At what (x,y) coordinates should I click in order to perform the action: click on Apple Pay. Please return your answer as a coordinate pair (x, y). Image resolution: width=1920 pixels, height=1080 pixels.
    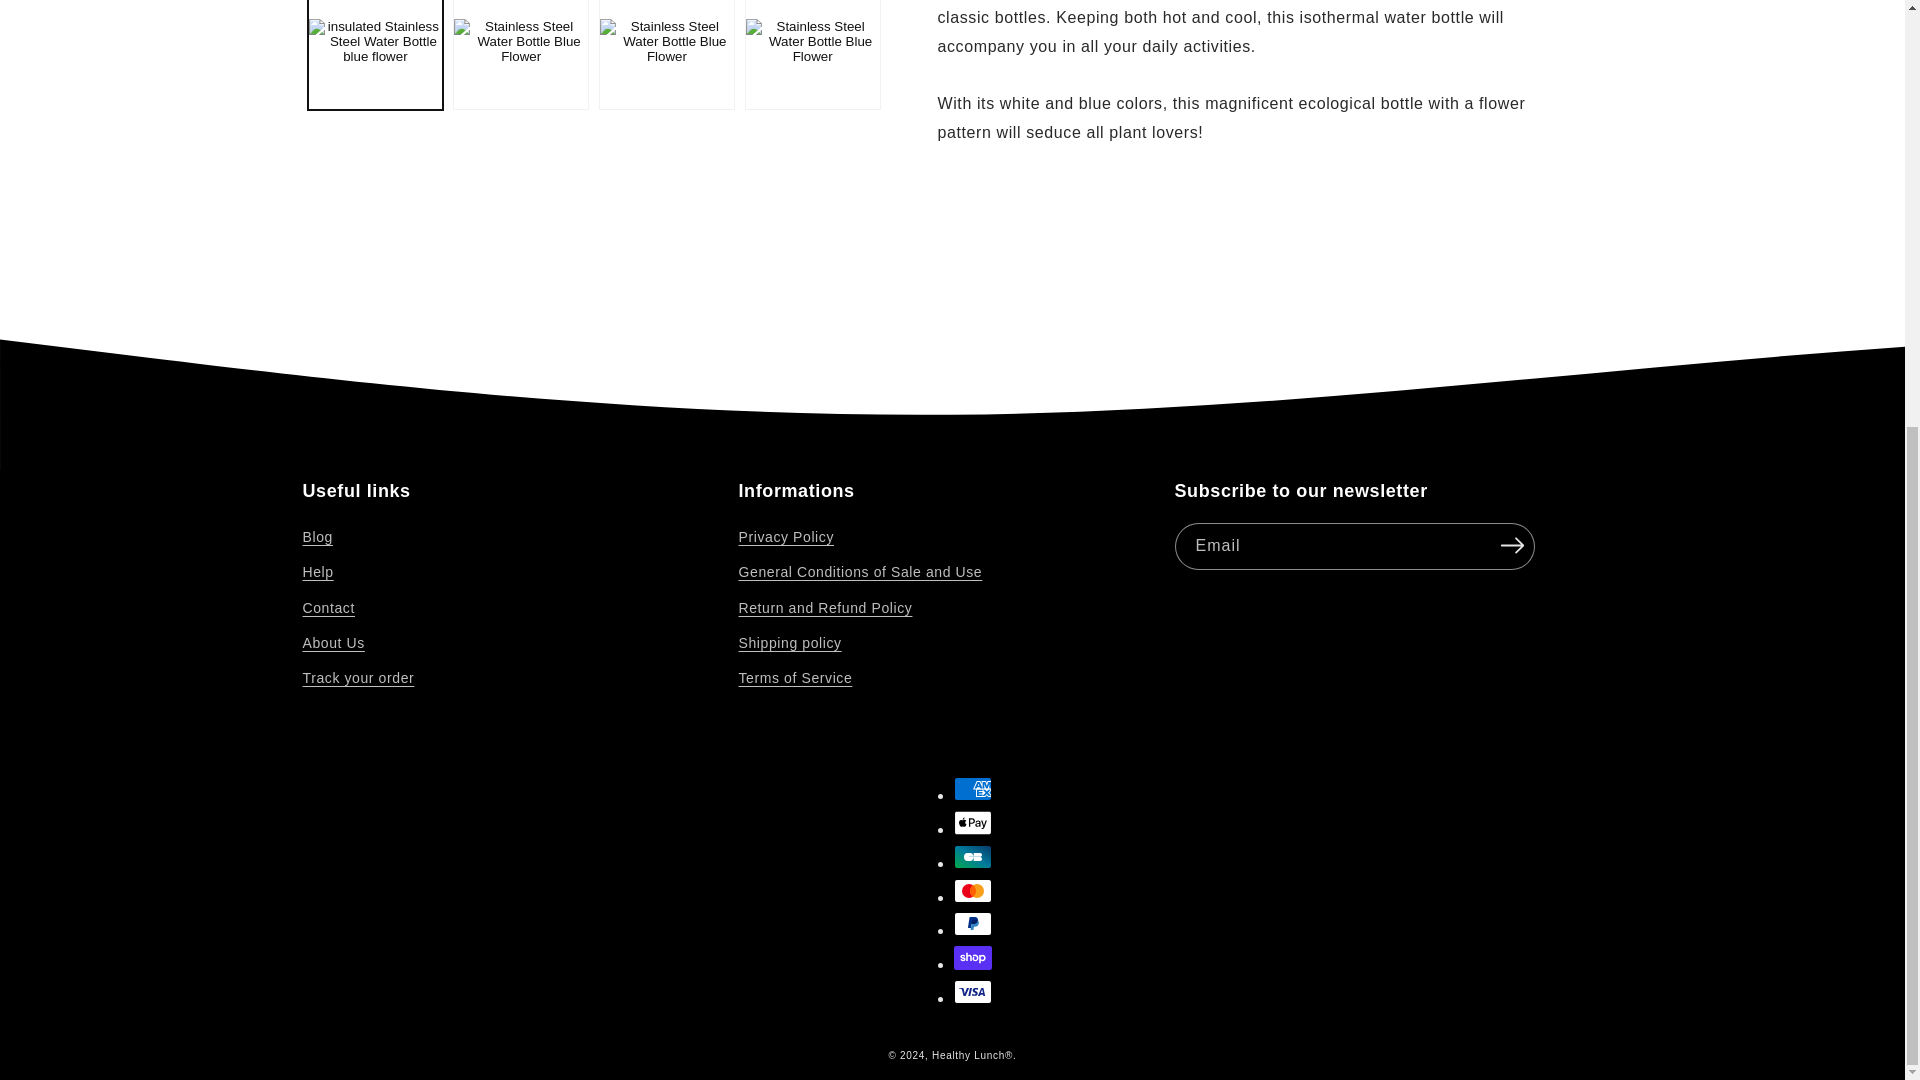
    Looking at the image, I should click on (973, 822).